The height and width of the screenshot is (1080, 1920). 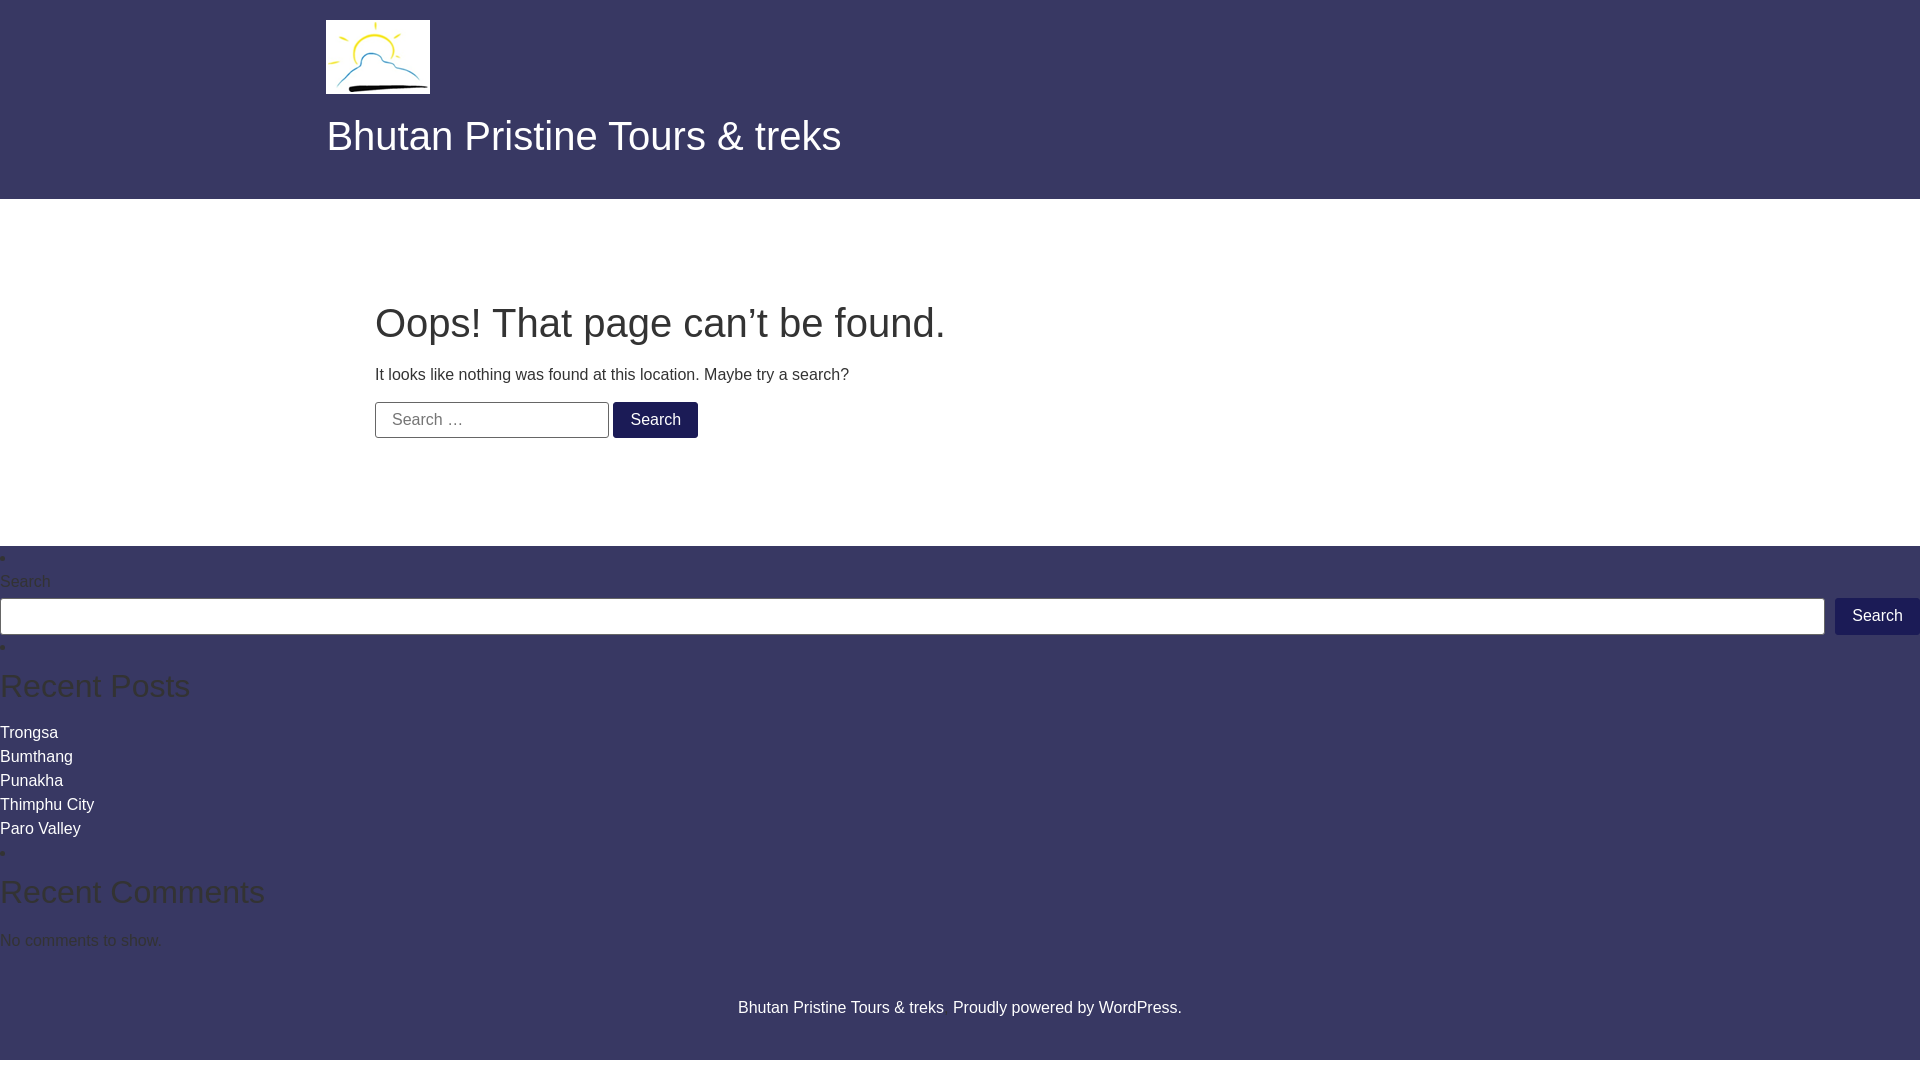 I want to click on Search, so click(x=656, y=420).